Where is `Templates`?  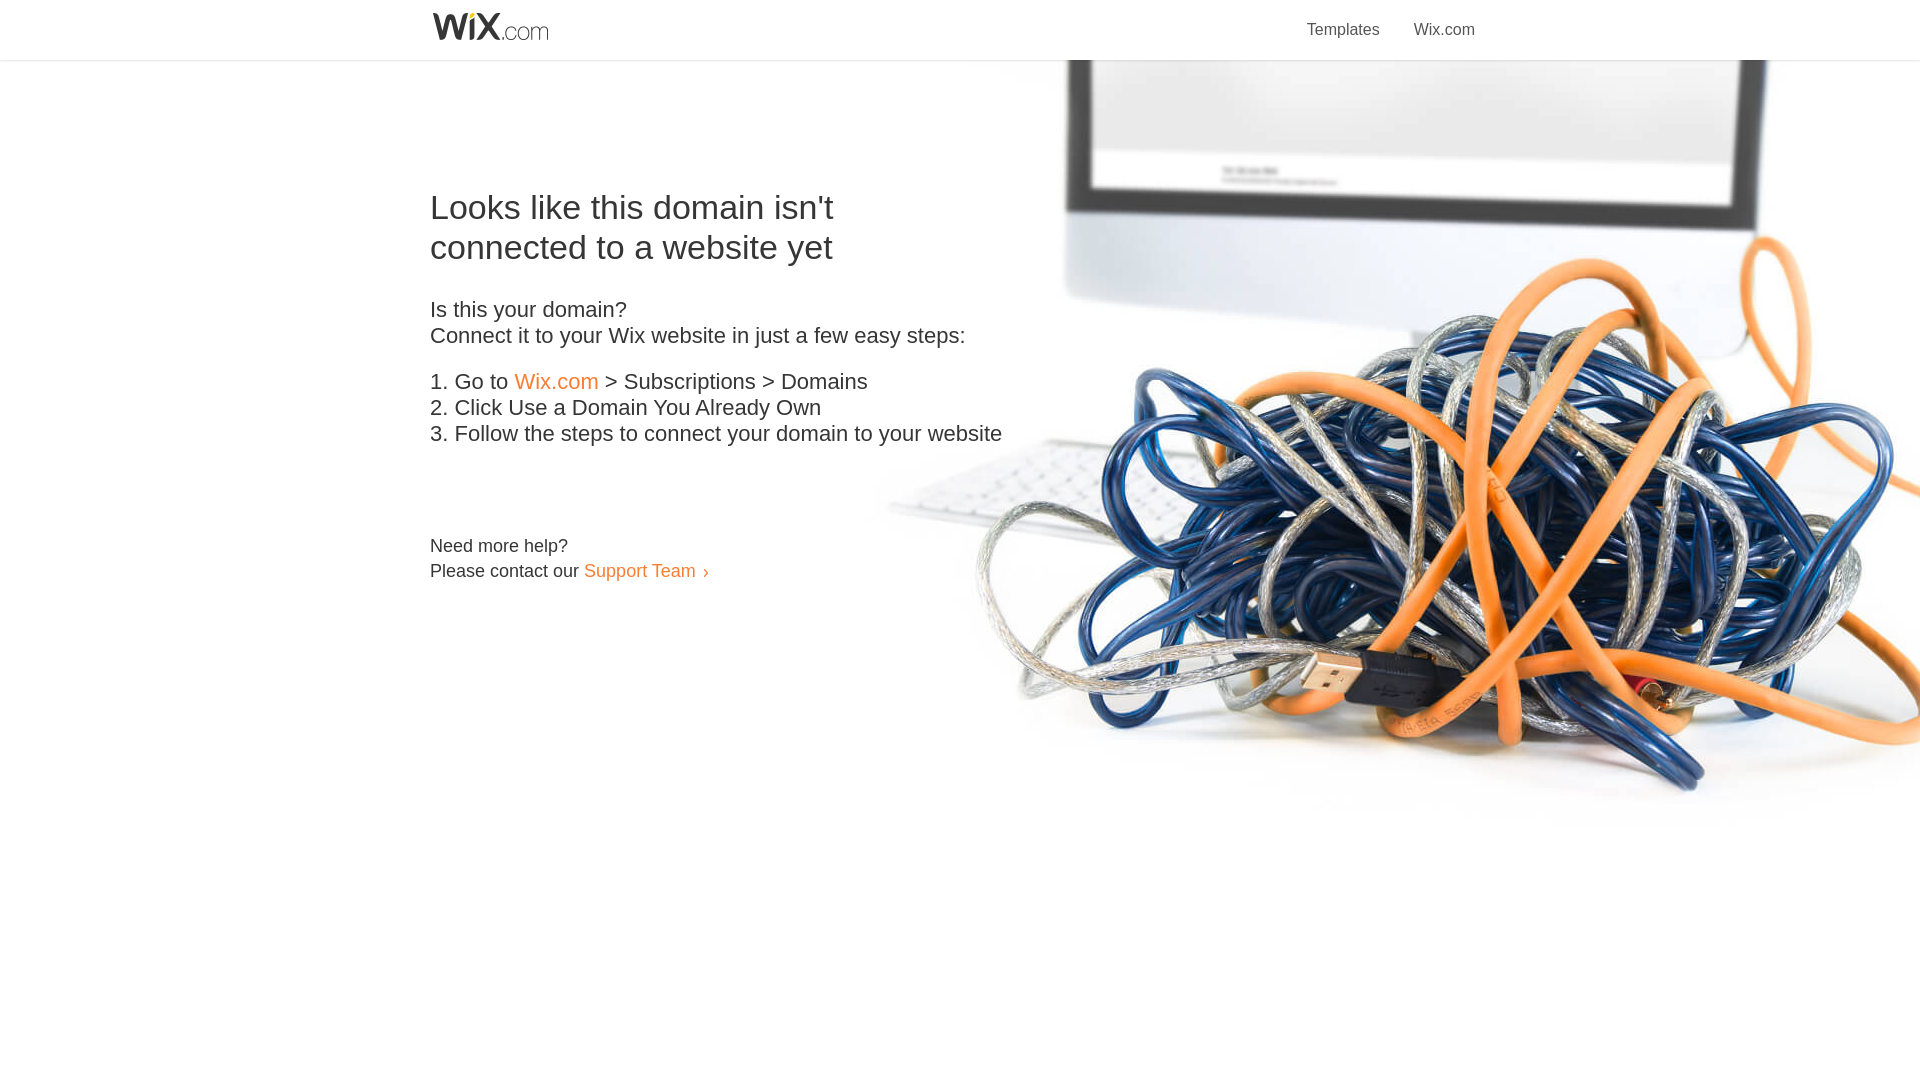
Templates is located at coordinates (1344, 18).